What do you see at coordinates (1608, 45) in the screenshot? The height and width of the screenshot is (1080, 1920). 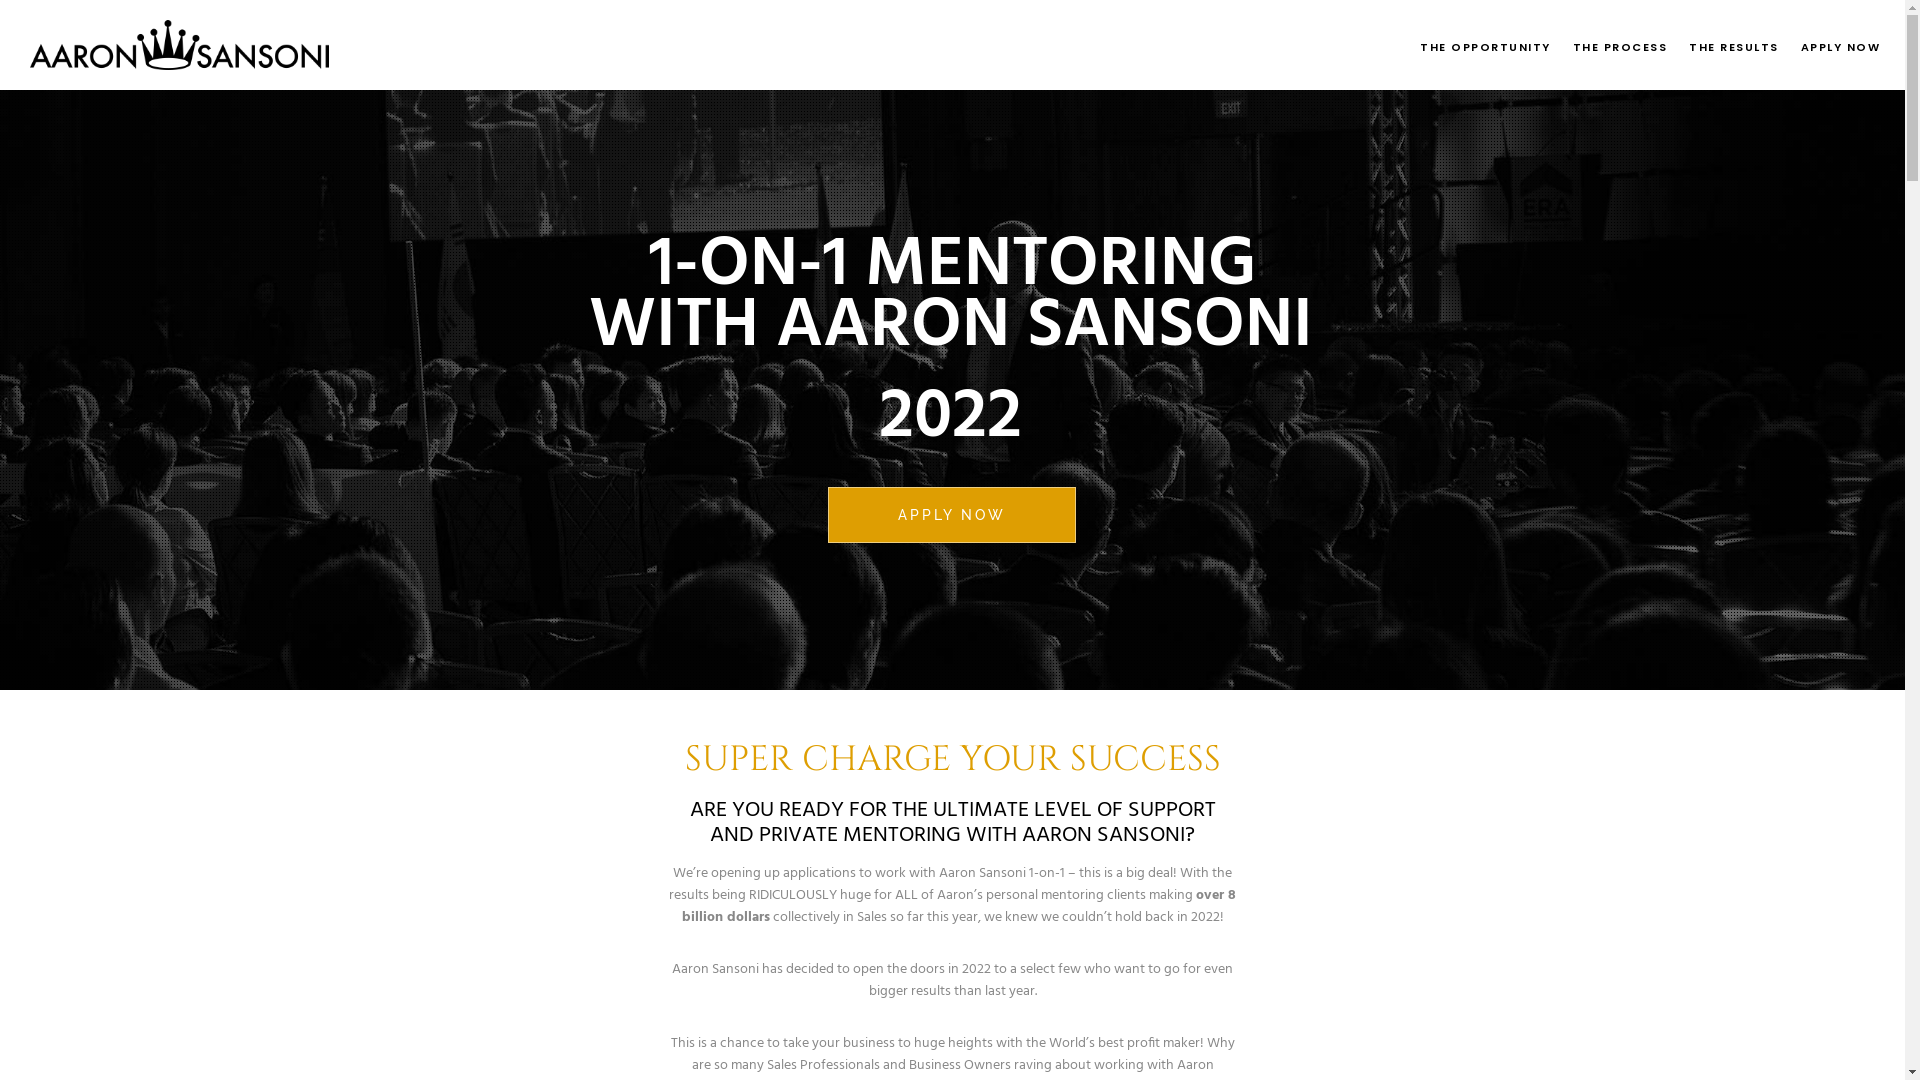 I see `THE PROCESS` at bounding box center [1608, 45].